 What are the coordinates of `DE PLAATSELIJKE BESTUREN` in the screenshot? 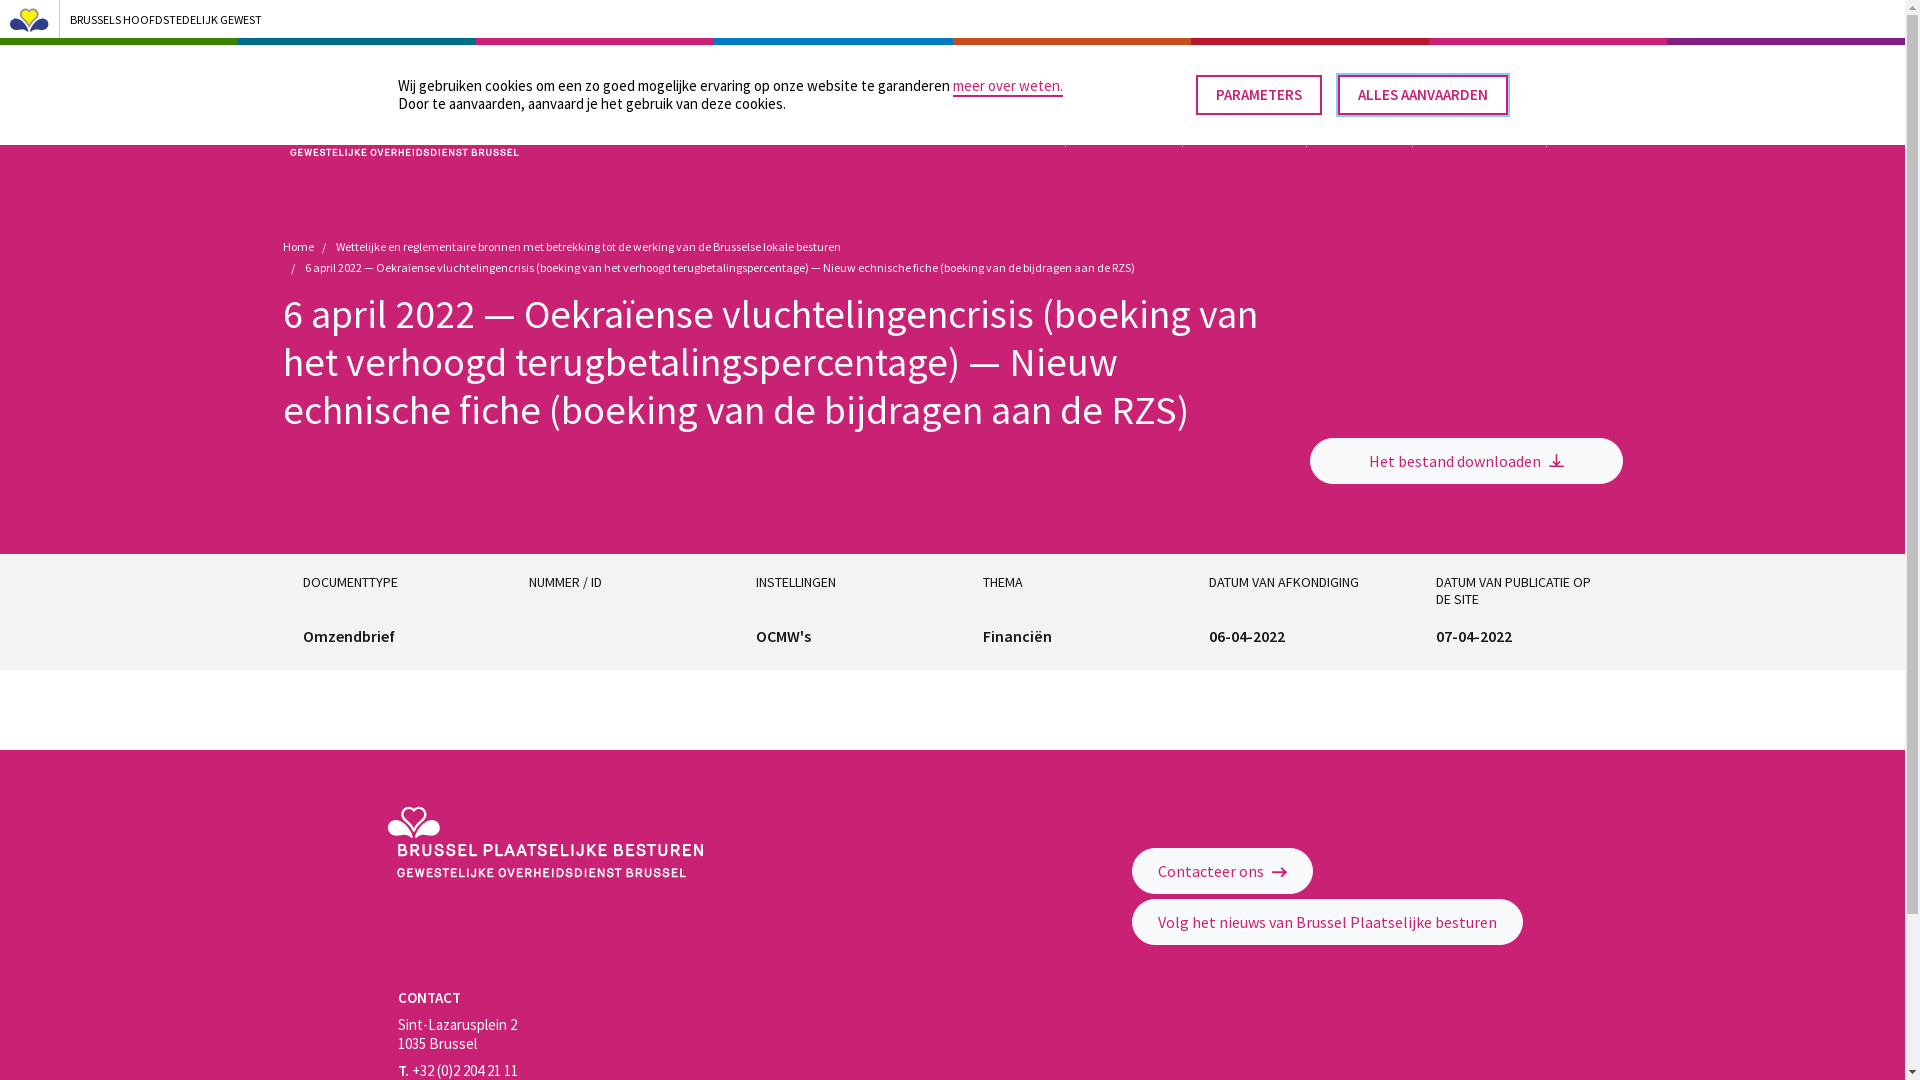 It's located at (1112, 75).